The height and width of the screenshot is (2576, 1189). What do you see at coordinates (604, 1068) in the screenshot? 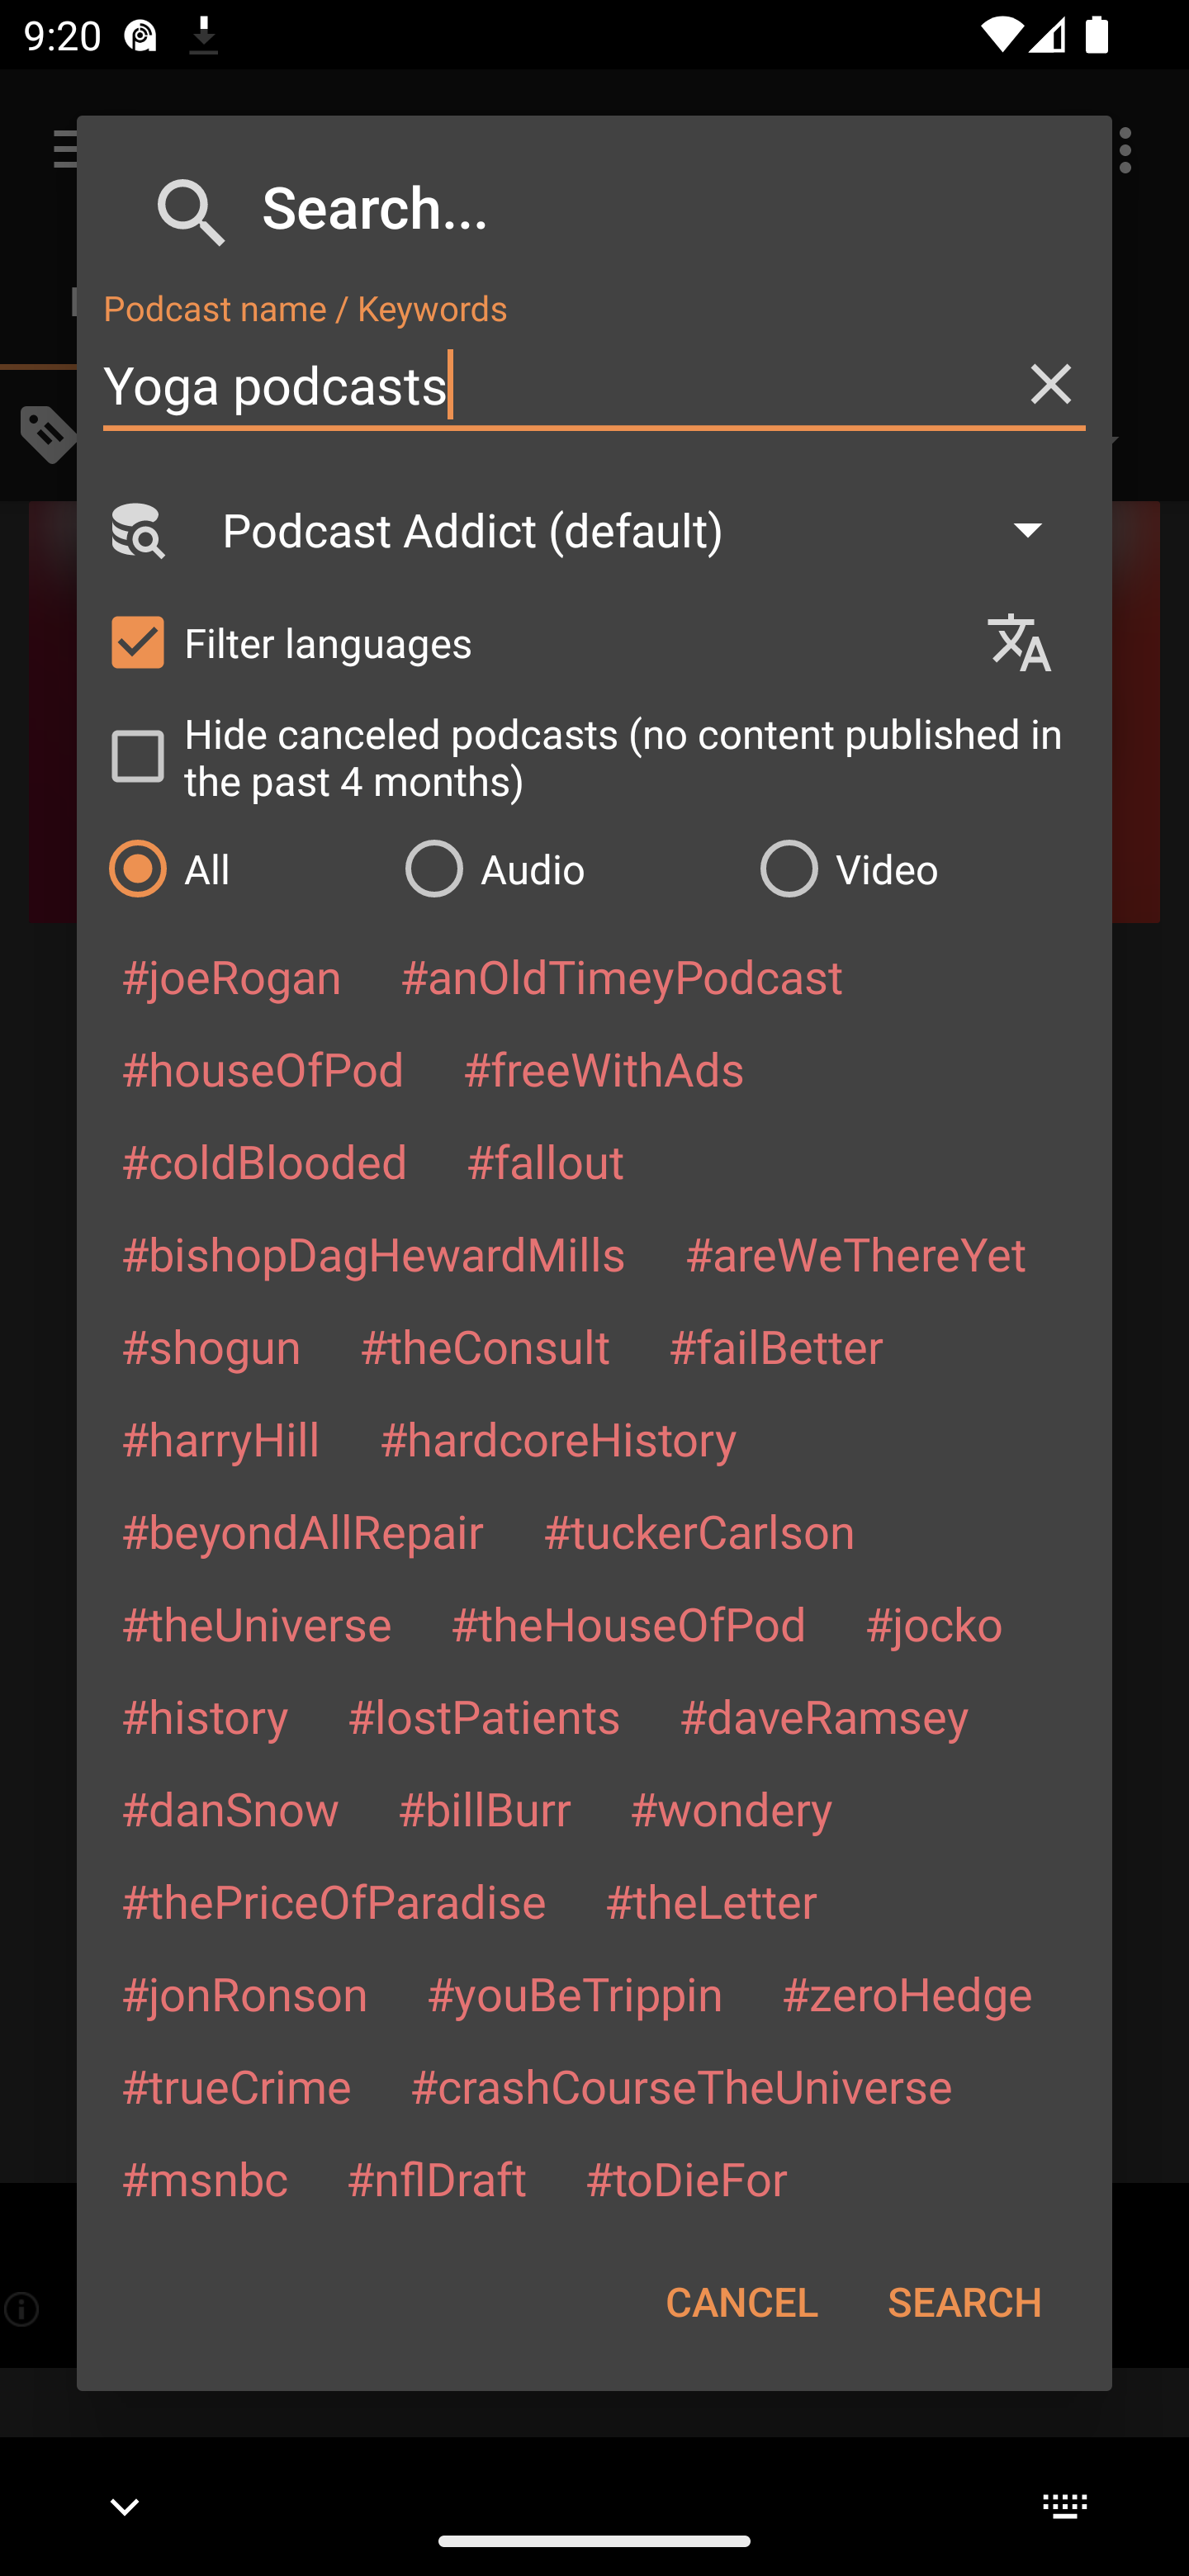
I see `#freeWithAds` at bounding box center [604, 1068].